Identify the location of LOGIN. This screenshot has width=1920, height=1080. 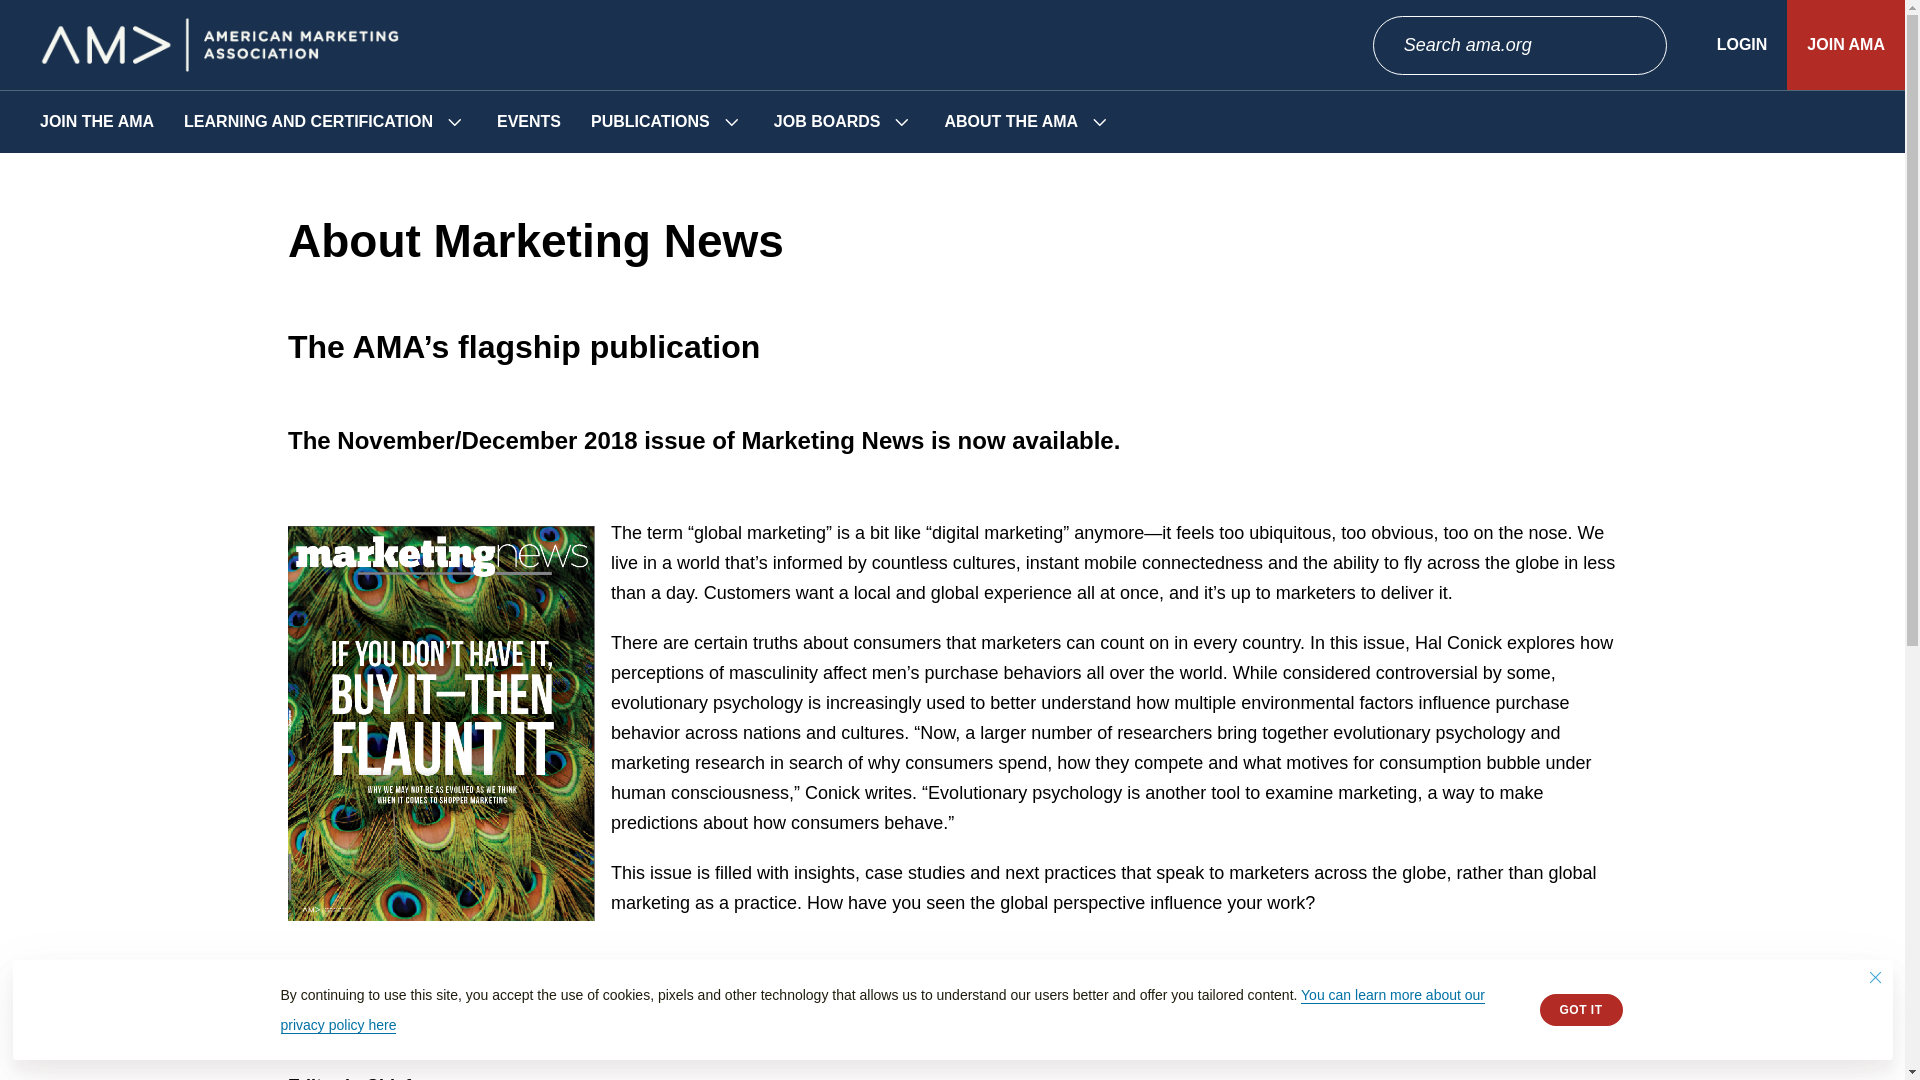
(1742, 44).